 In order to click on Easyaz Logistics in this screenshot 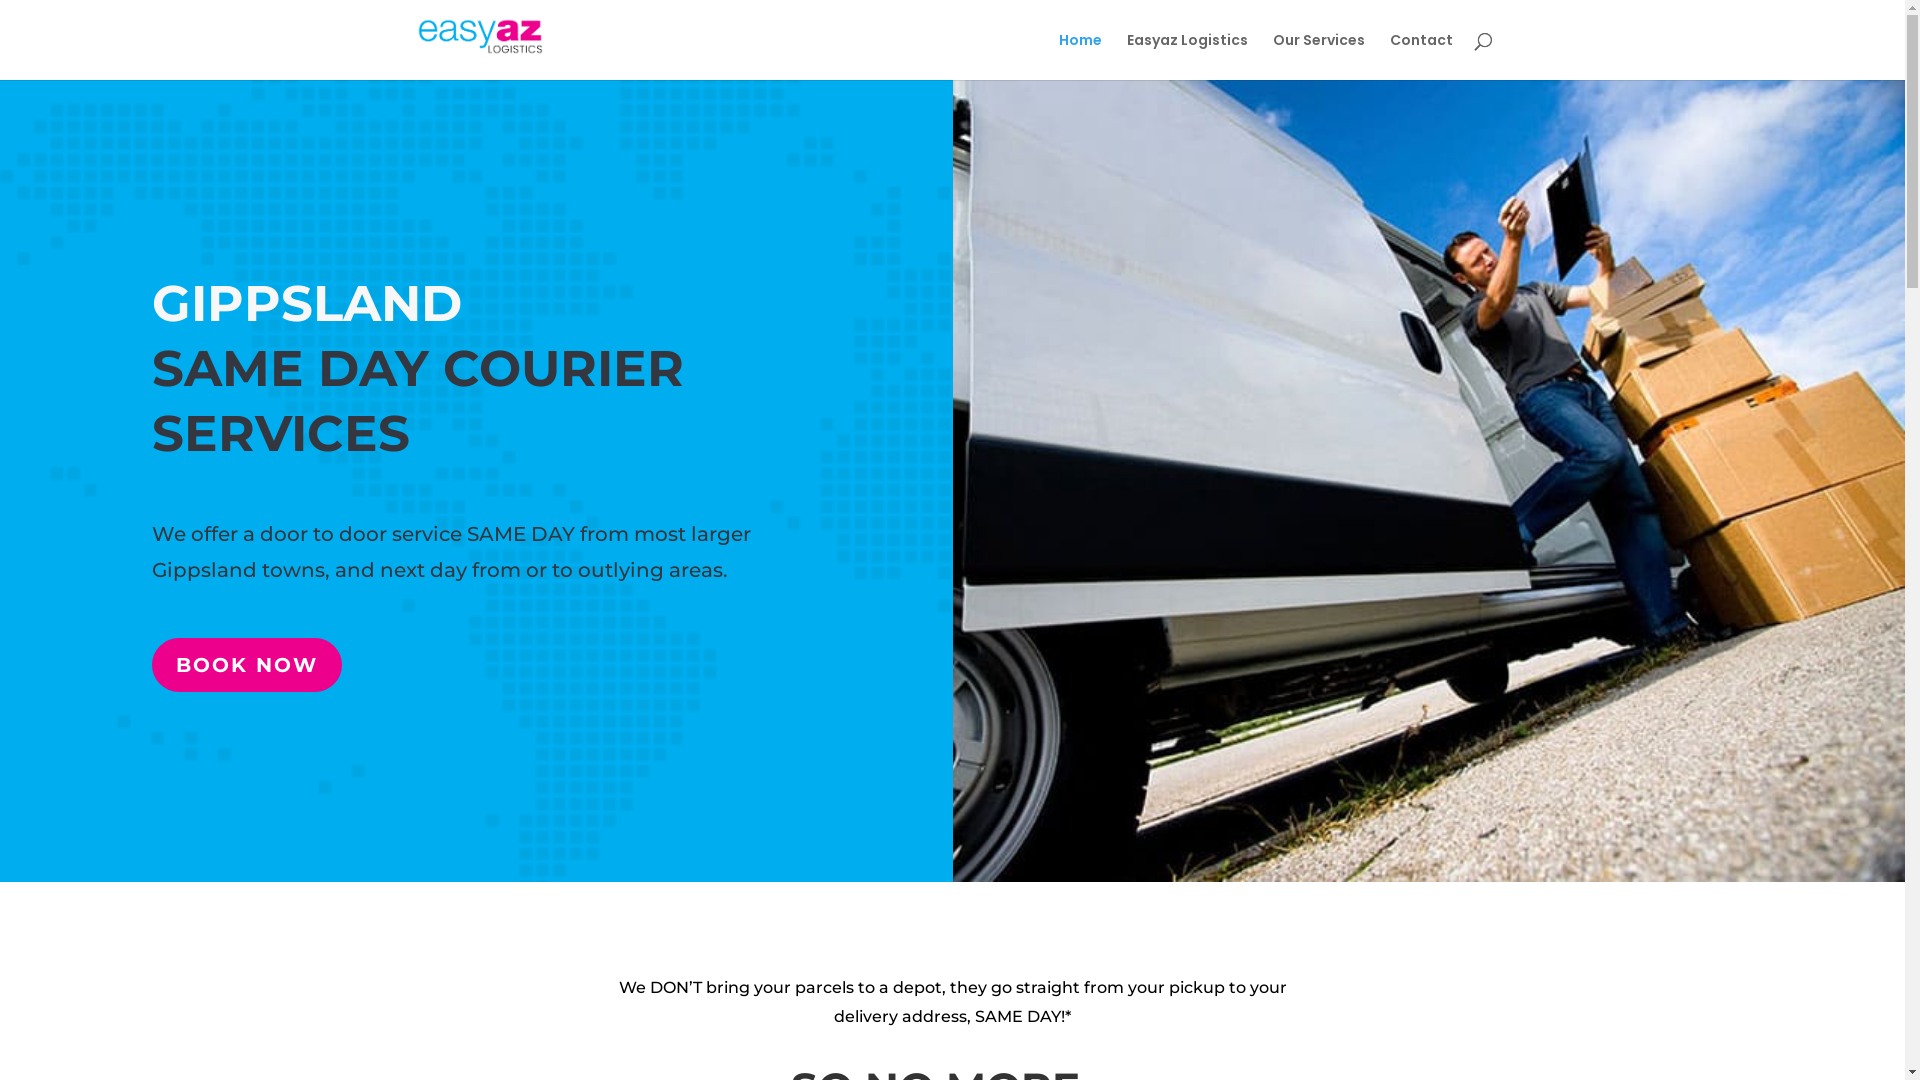, I will do `click(1186, 56)`.